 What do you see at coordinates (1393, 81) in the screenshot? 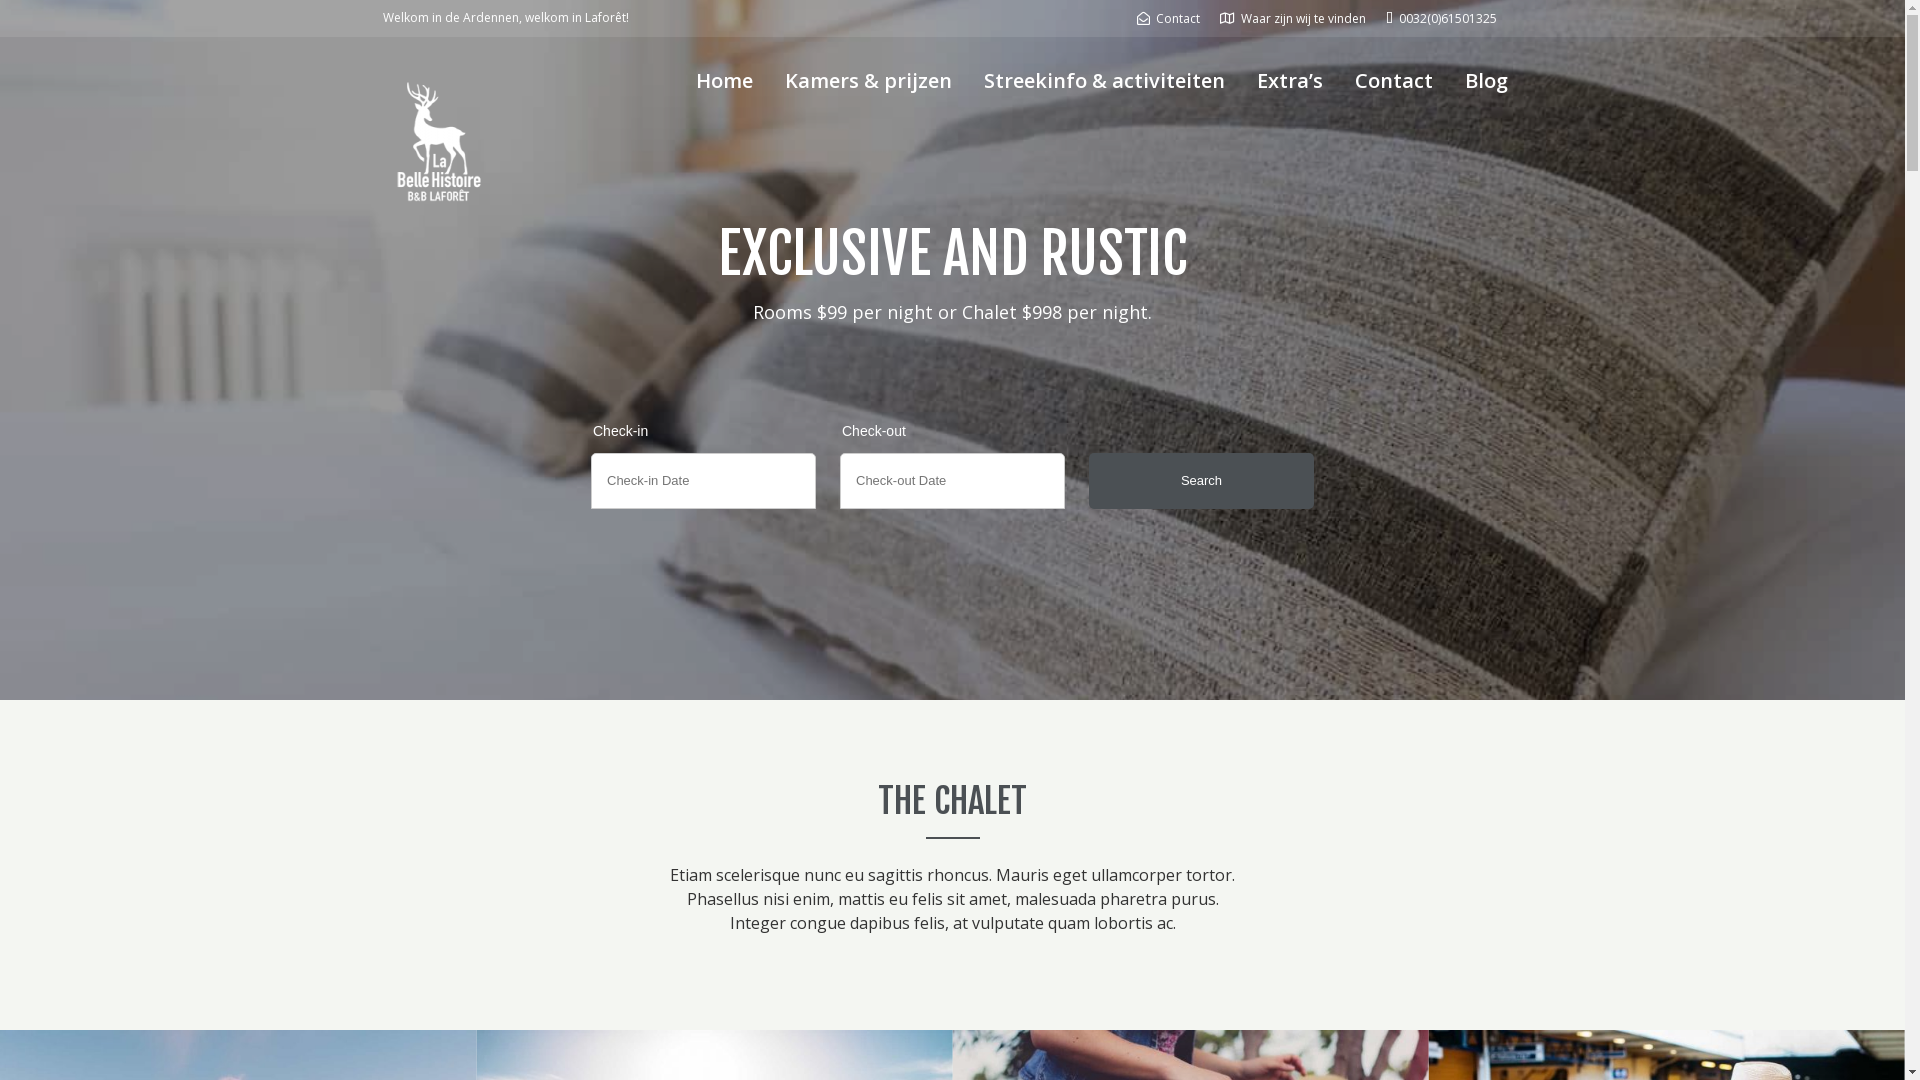
I see `Contact` at bounding box center [1393, 81].